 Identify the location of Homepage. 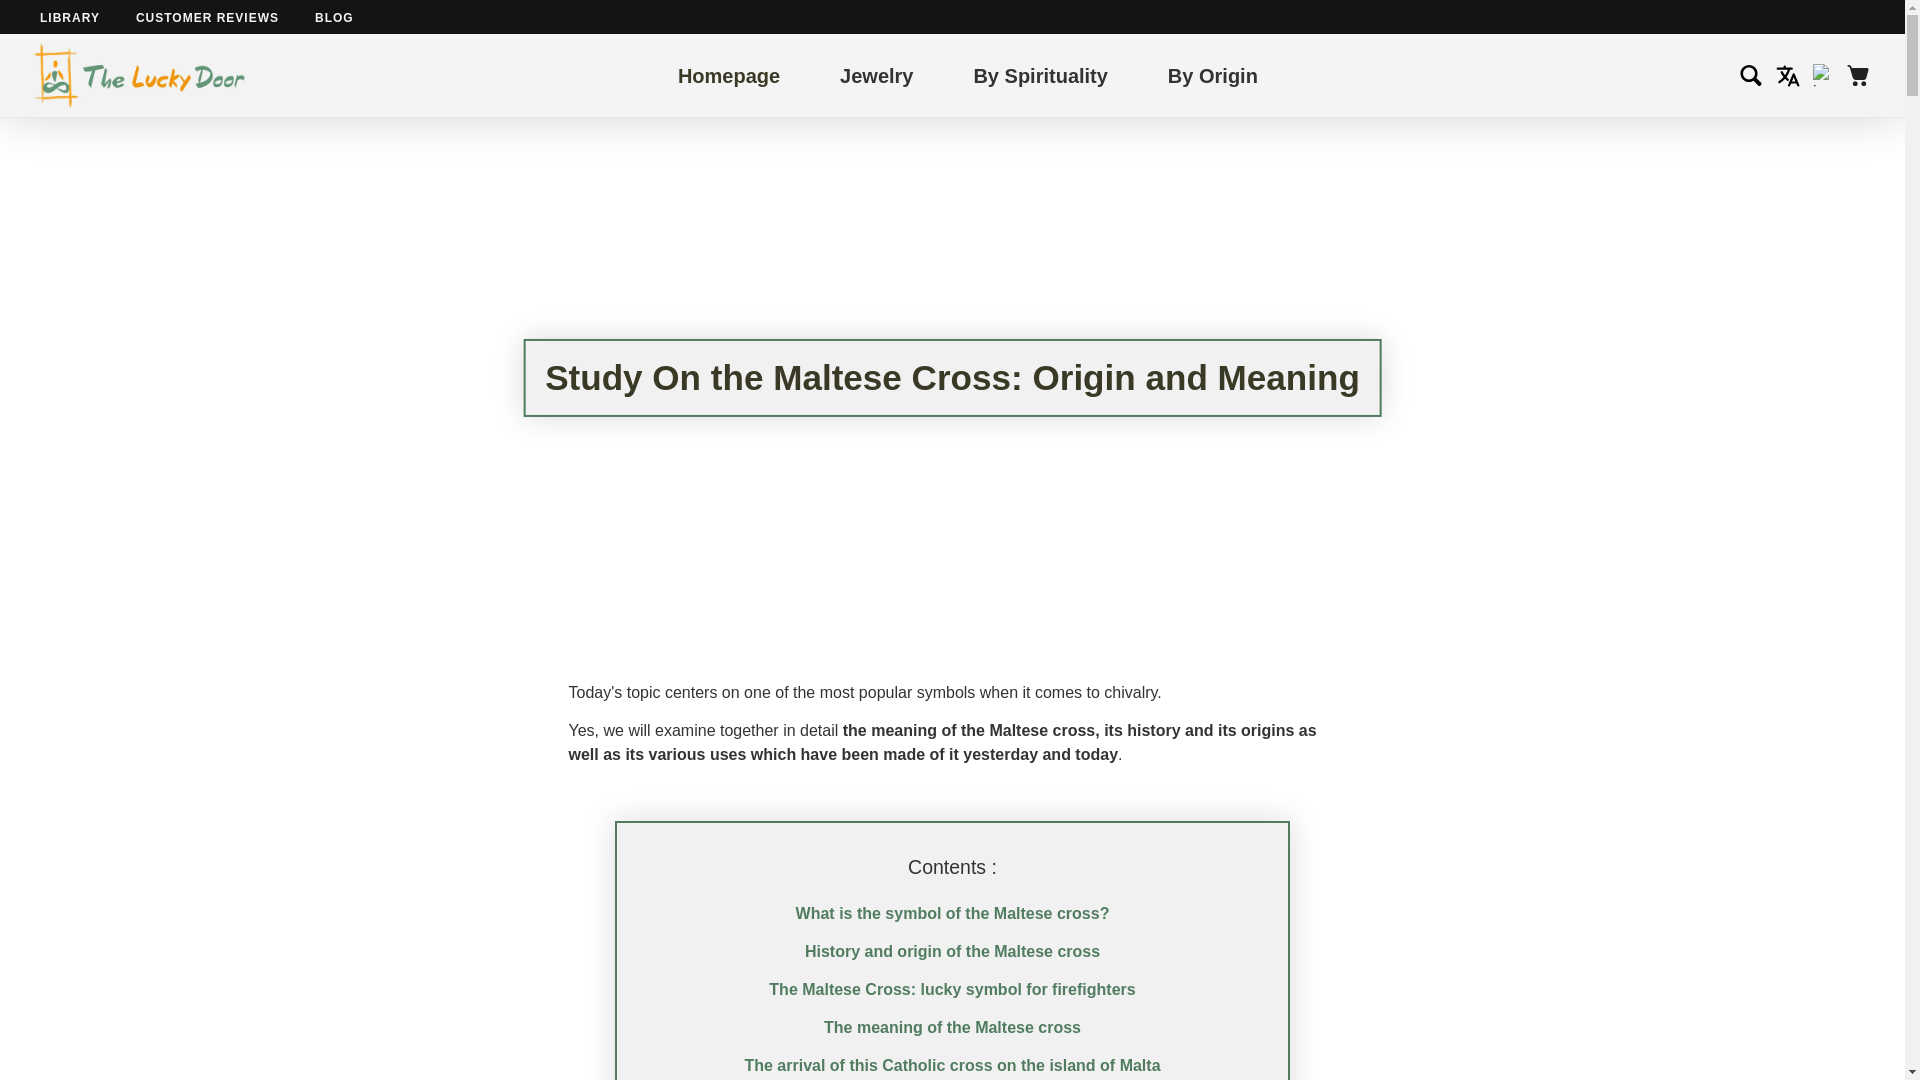
(728, 74).